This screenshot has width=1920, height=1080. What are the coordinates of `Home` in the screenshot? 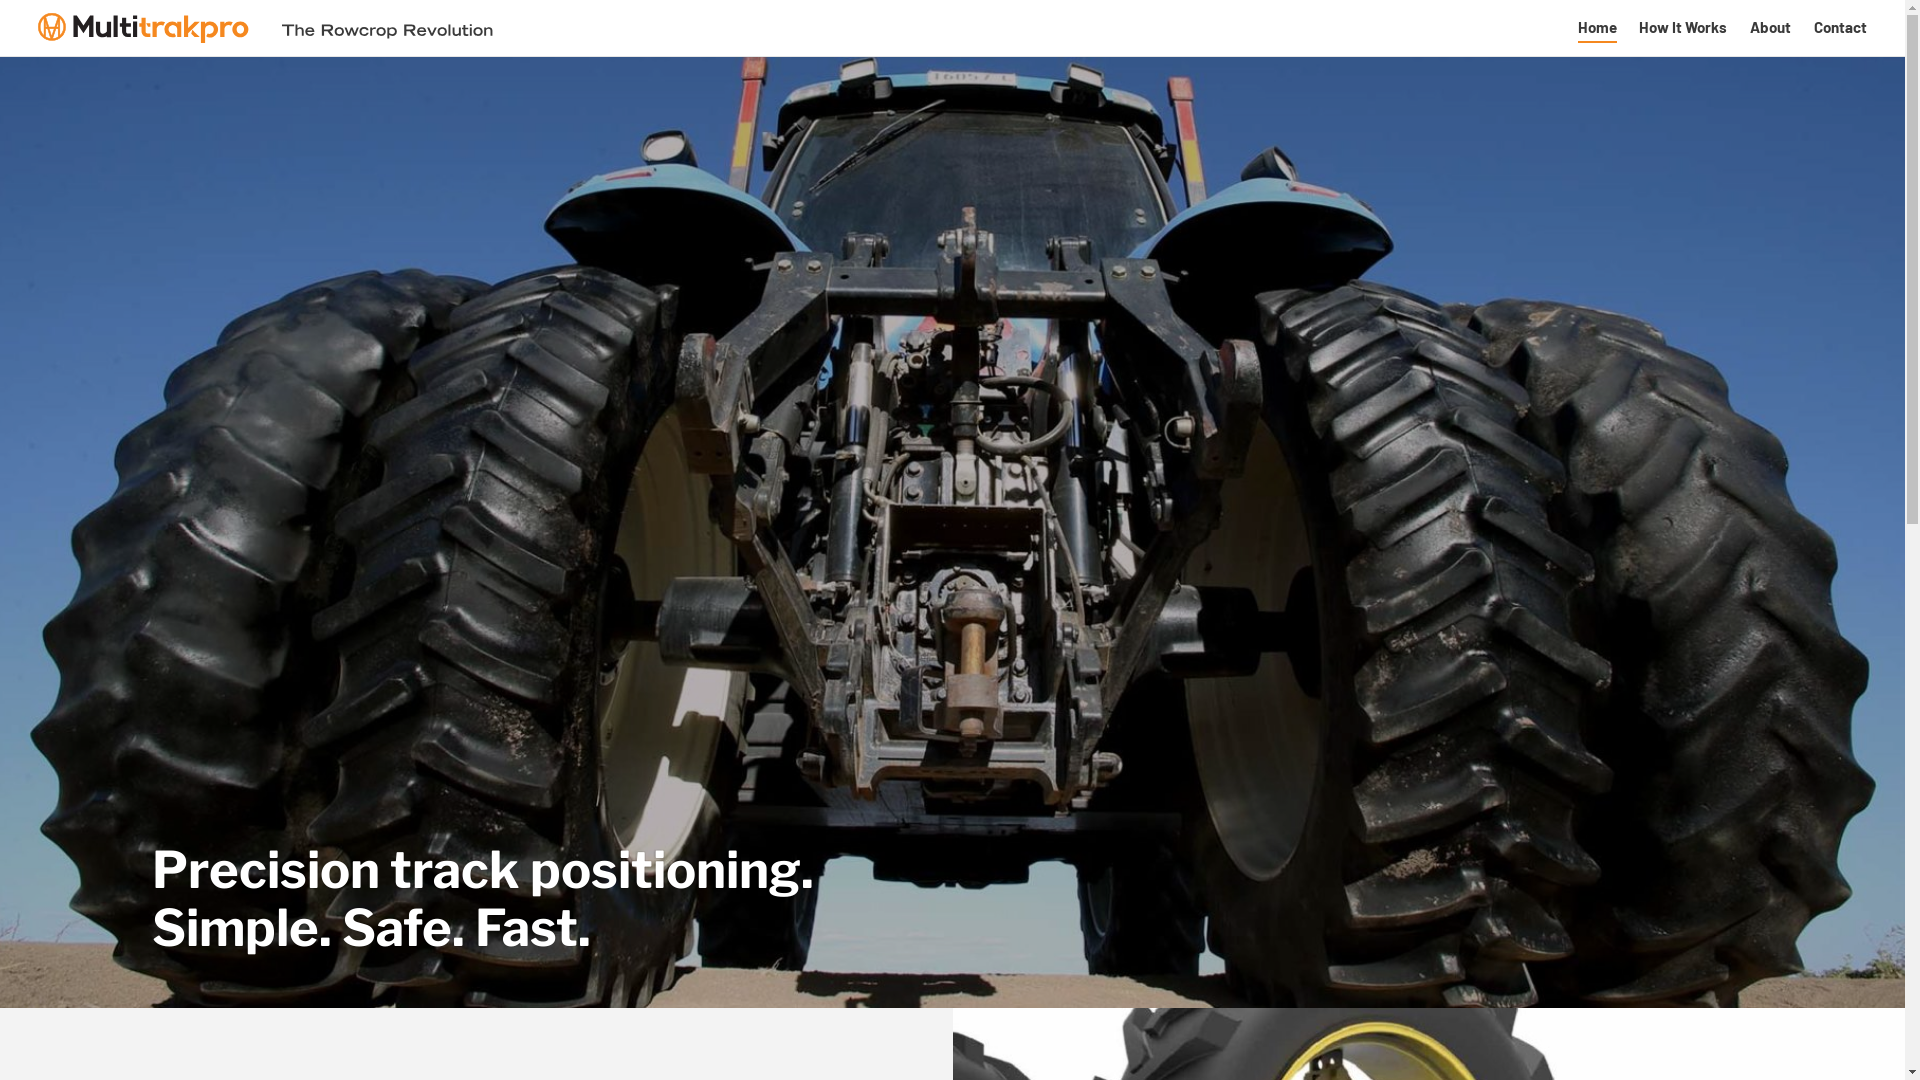 It's located at (1598, 28).